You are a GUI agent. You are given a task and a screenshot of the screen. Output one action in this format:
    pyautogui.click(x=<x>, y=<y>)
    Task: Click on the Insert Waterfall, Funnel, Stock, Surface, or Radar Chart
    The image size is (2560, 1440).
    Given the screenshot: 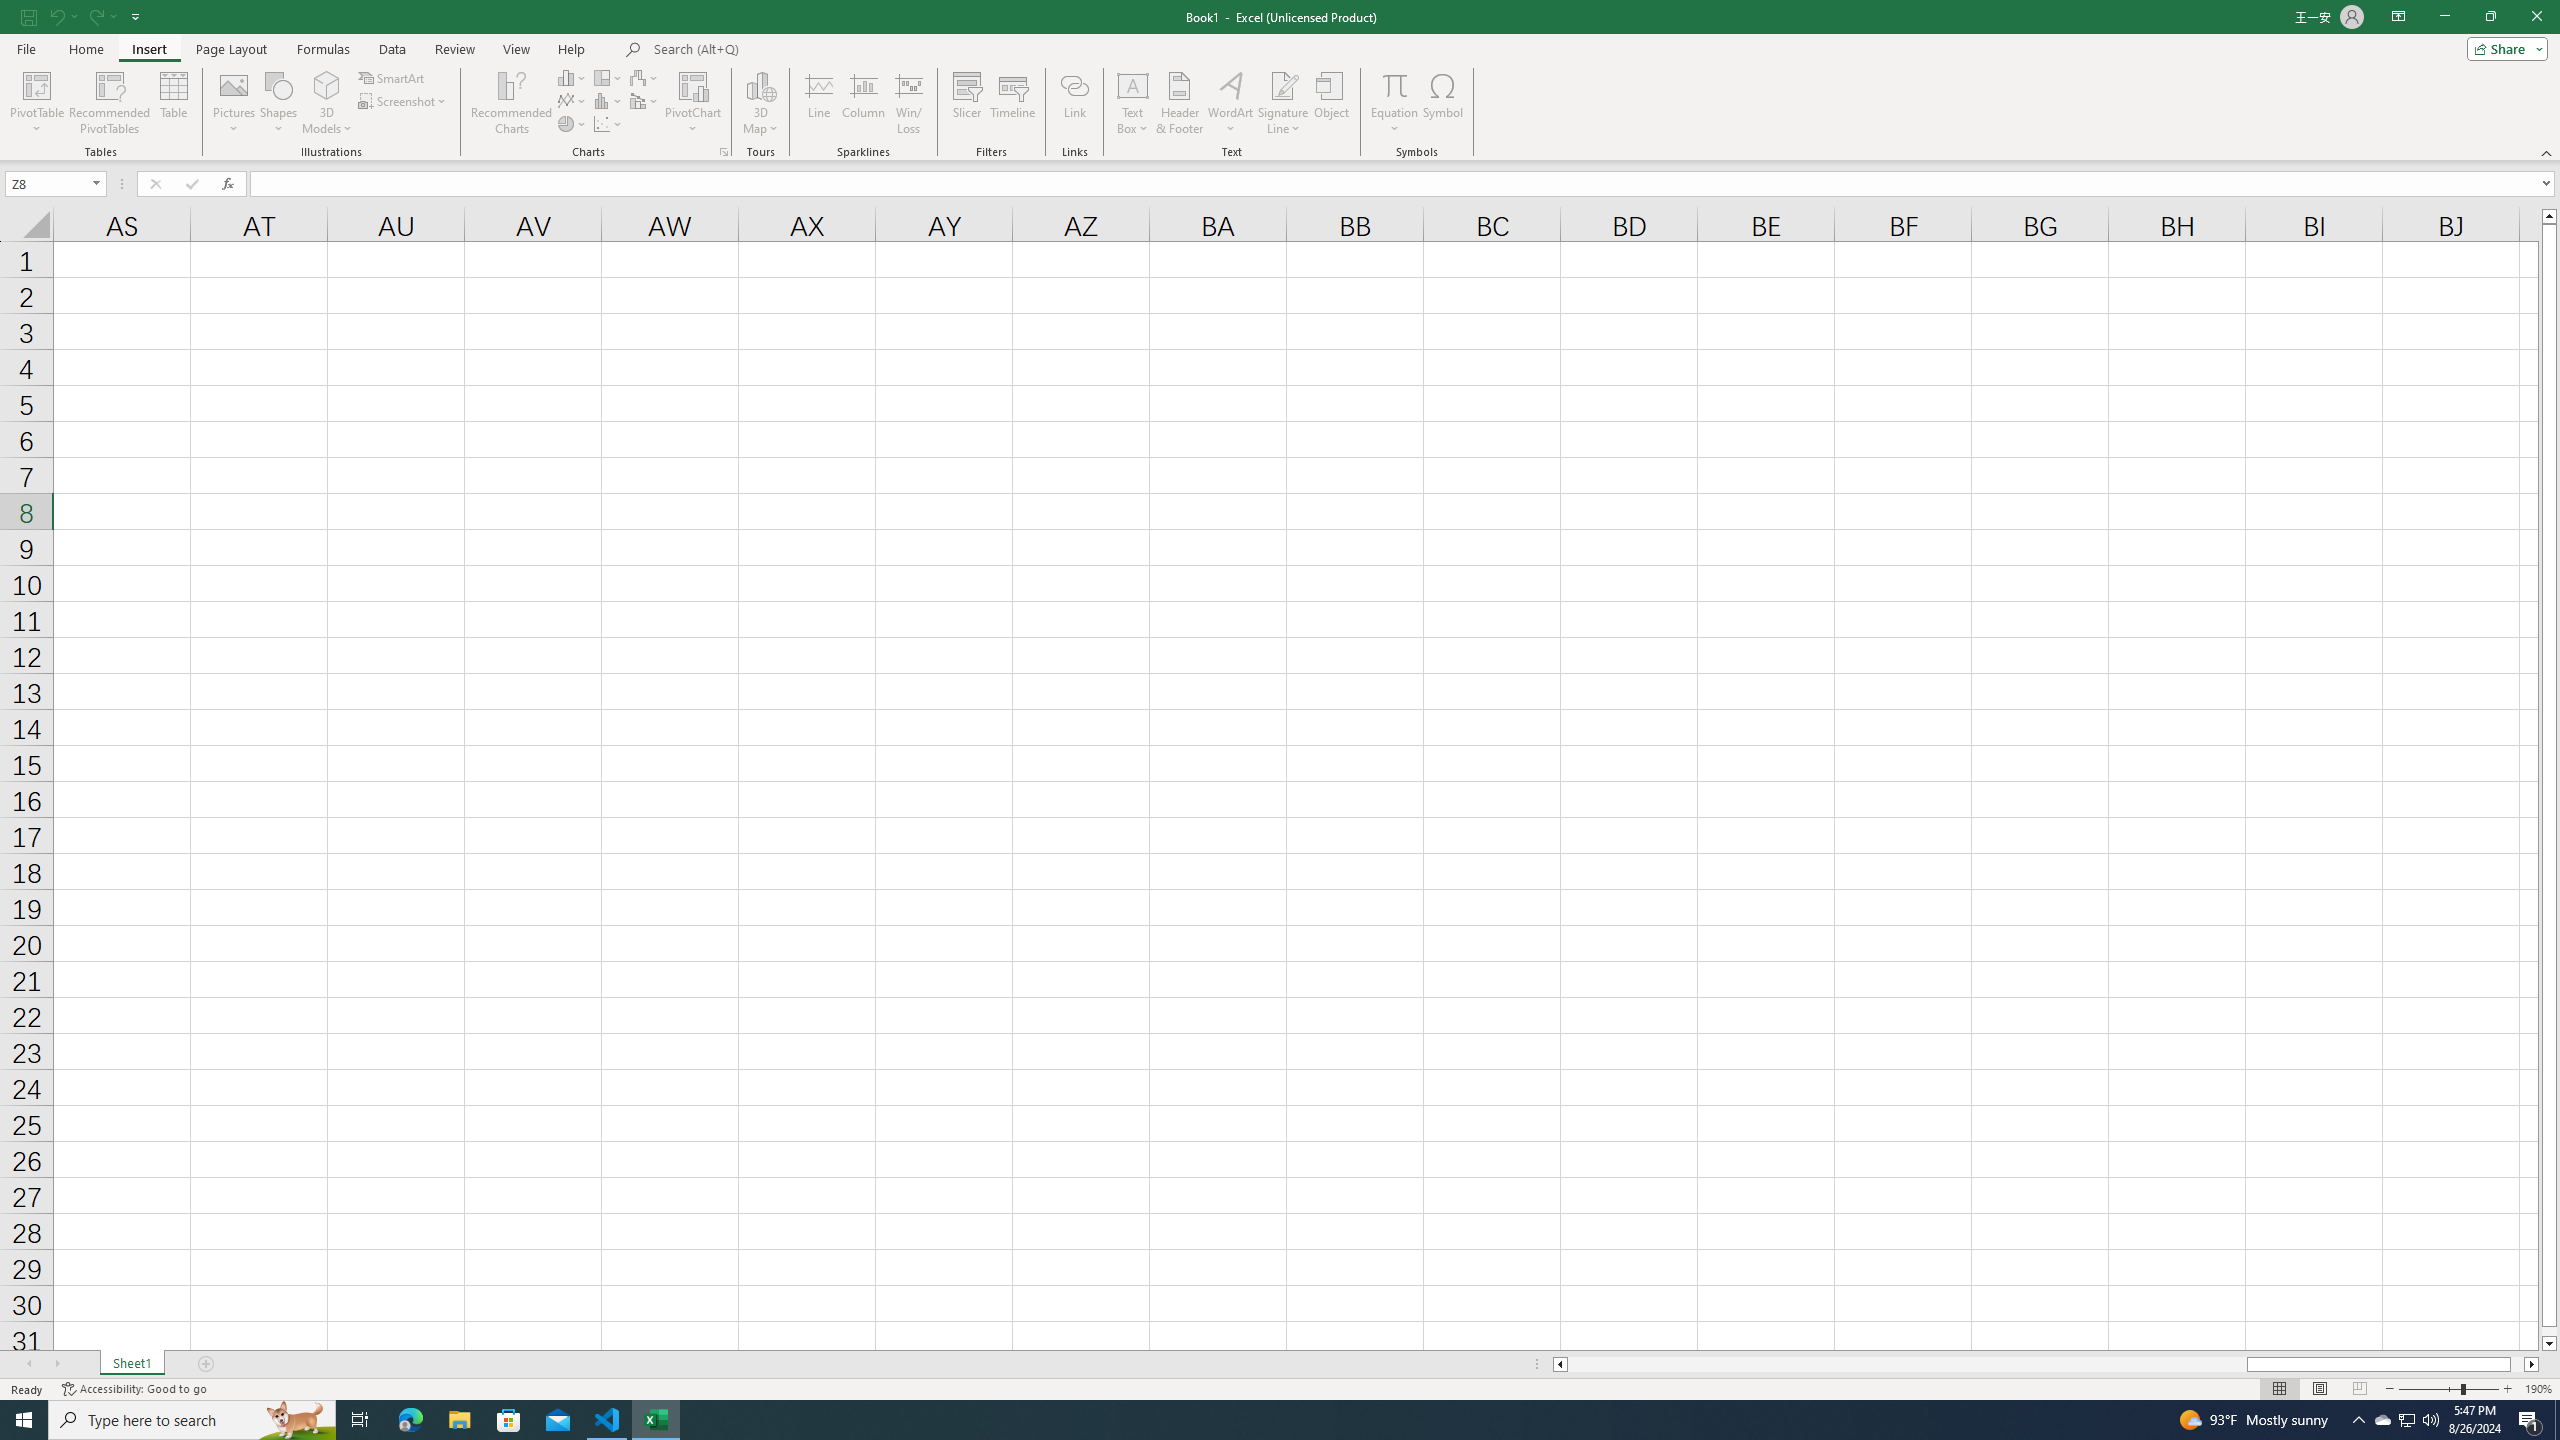 What is the action you would take?
    pyautogui.click(x=645, y=78)
    